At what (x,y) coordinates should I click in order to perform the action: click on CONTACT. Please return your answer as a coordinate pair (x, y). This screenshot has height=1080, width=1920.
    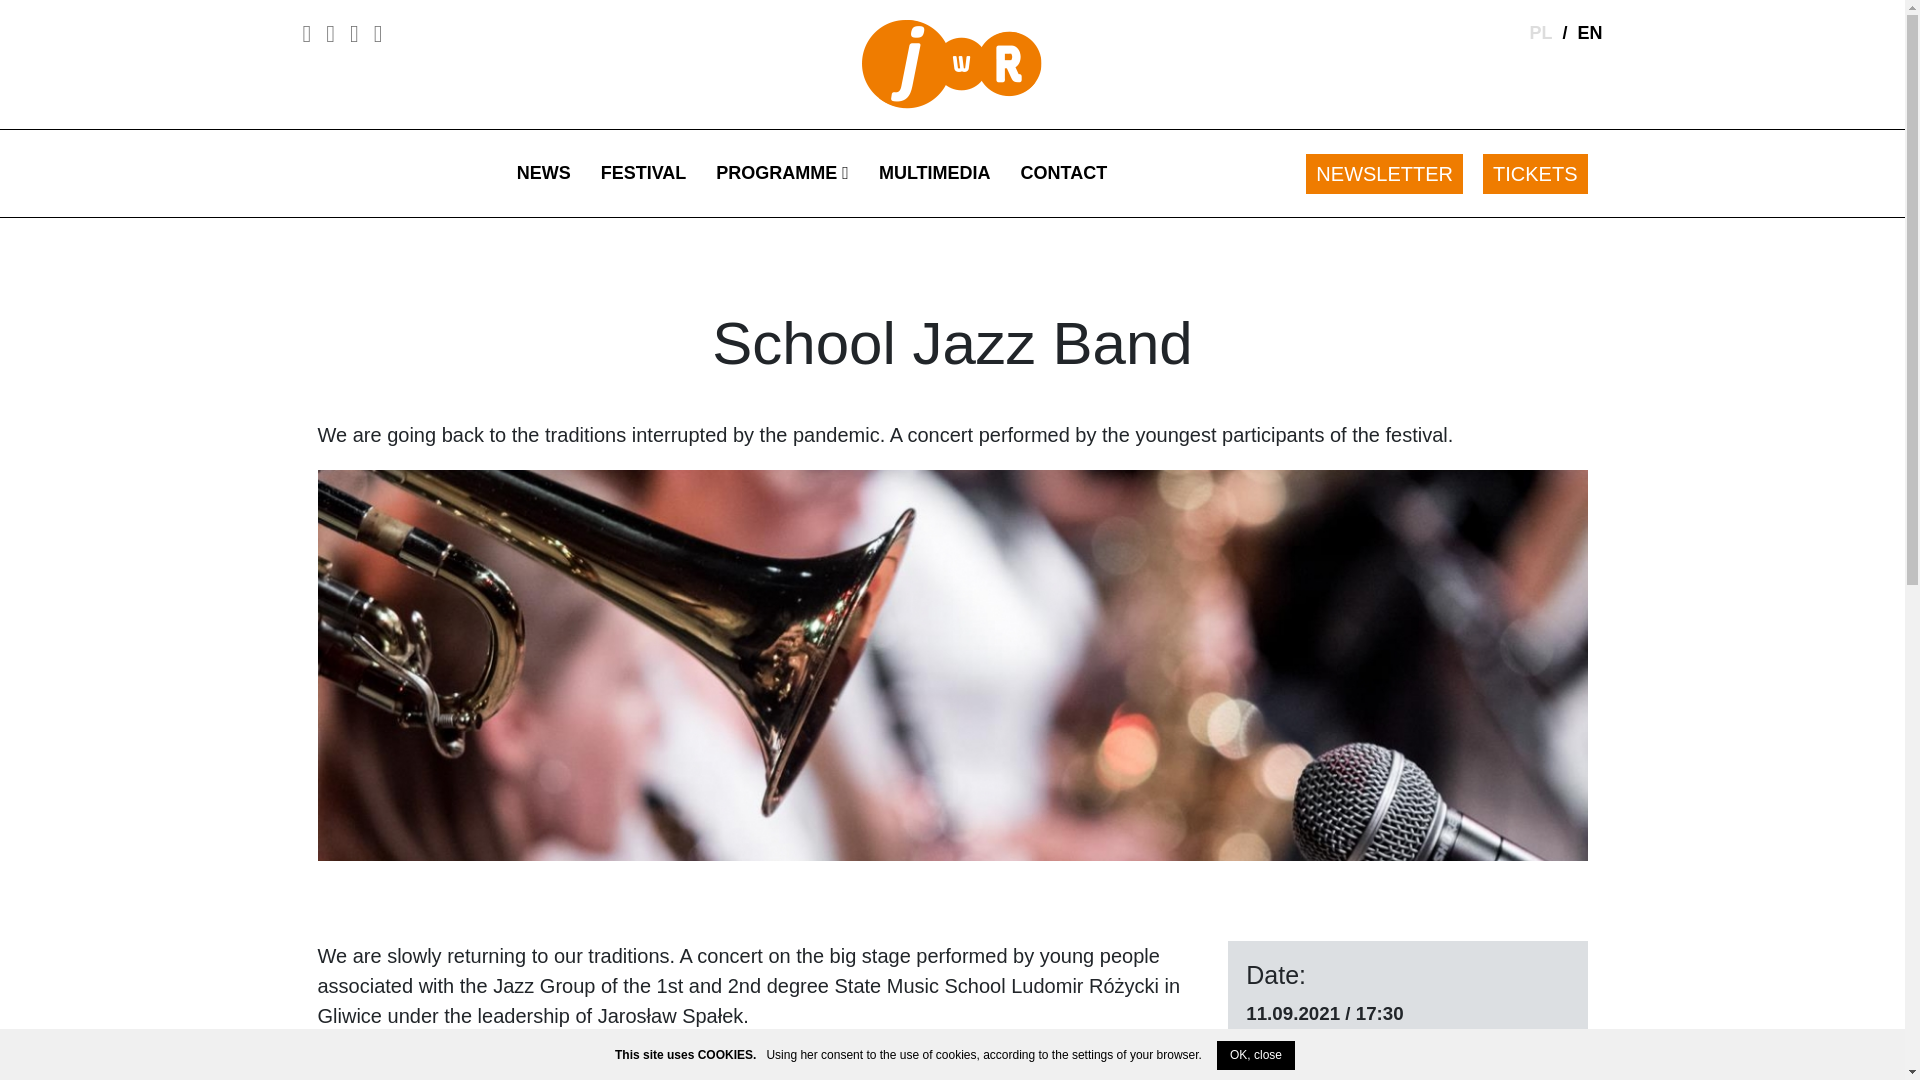
    Looking at the image, I should click on (1064, 173).